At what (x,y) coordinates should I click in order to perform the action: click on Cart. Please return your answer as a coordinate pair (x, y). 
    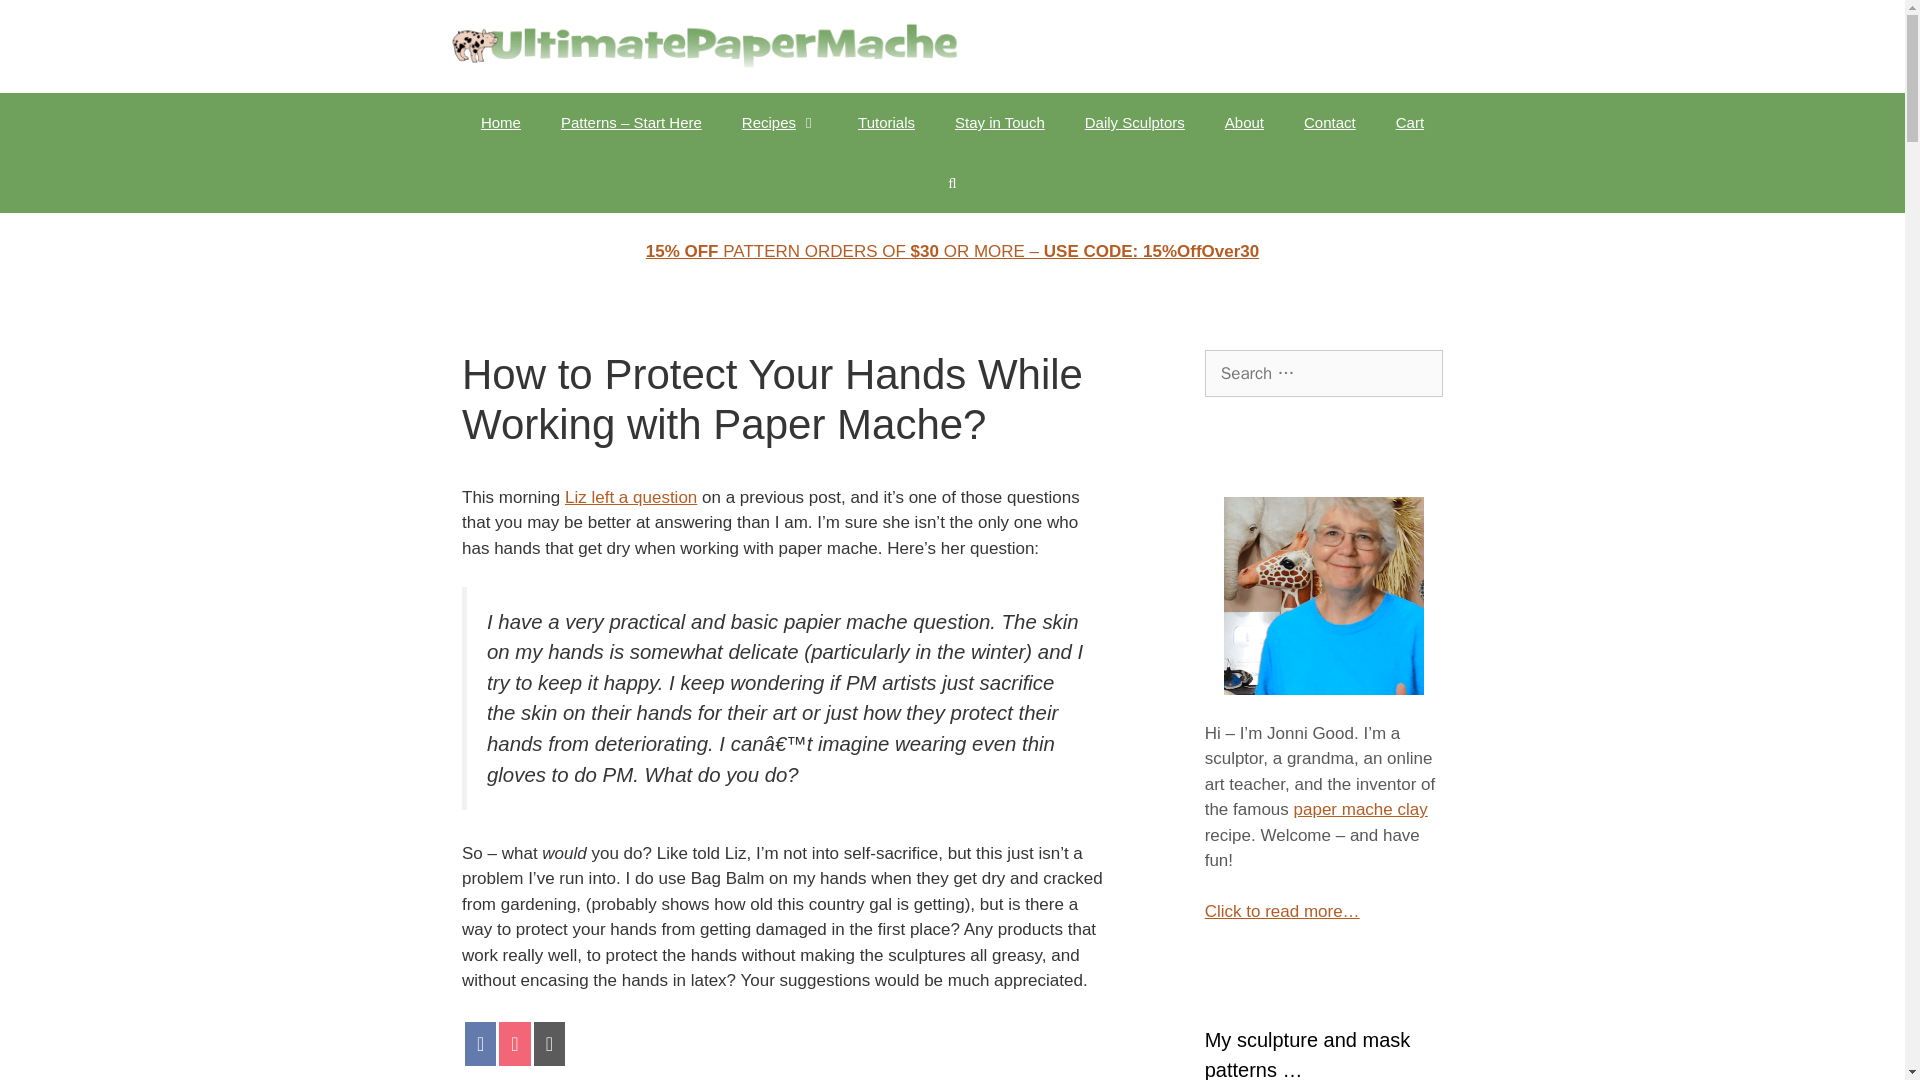
    Looking at the image, I should click on (1410, 122).